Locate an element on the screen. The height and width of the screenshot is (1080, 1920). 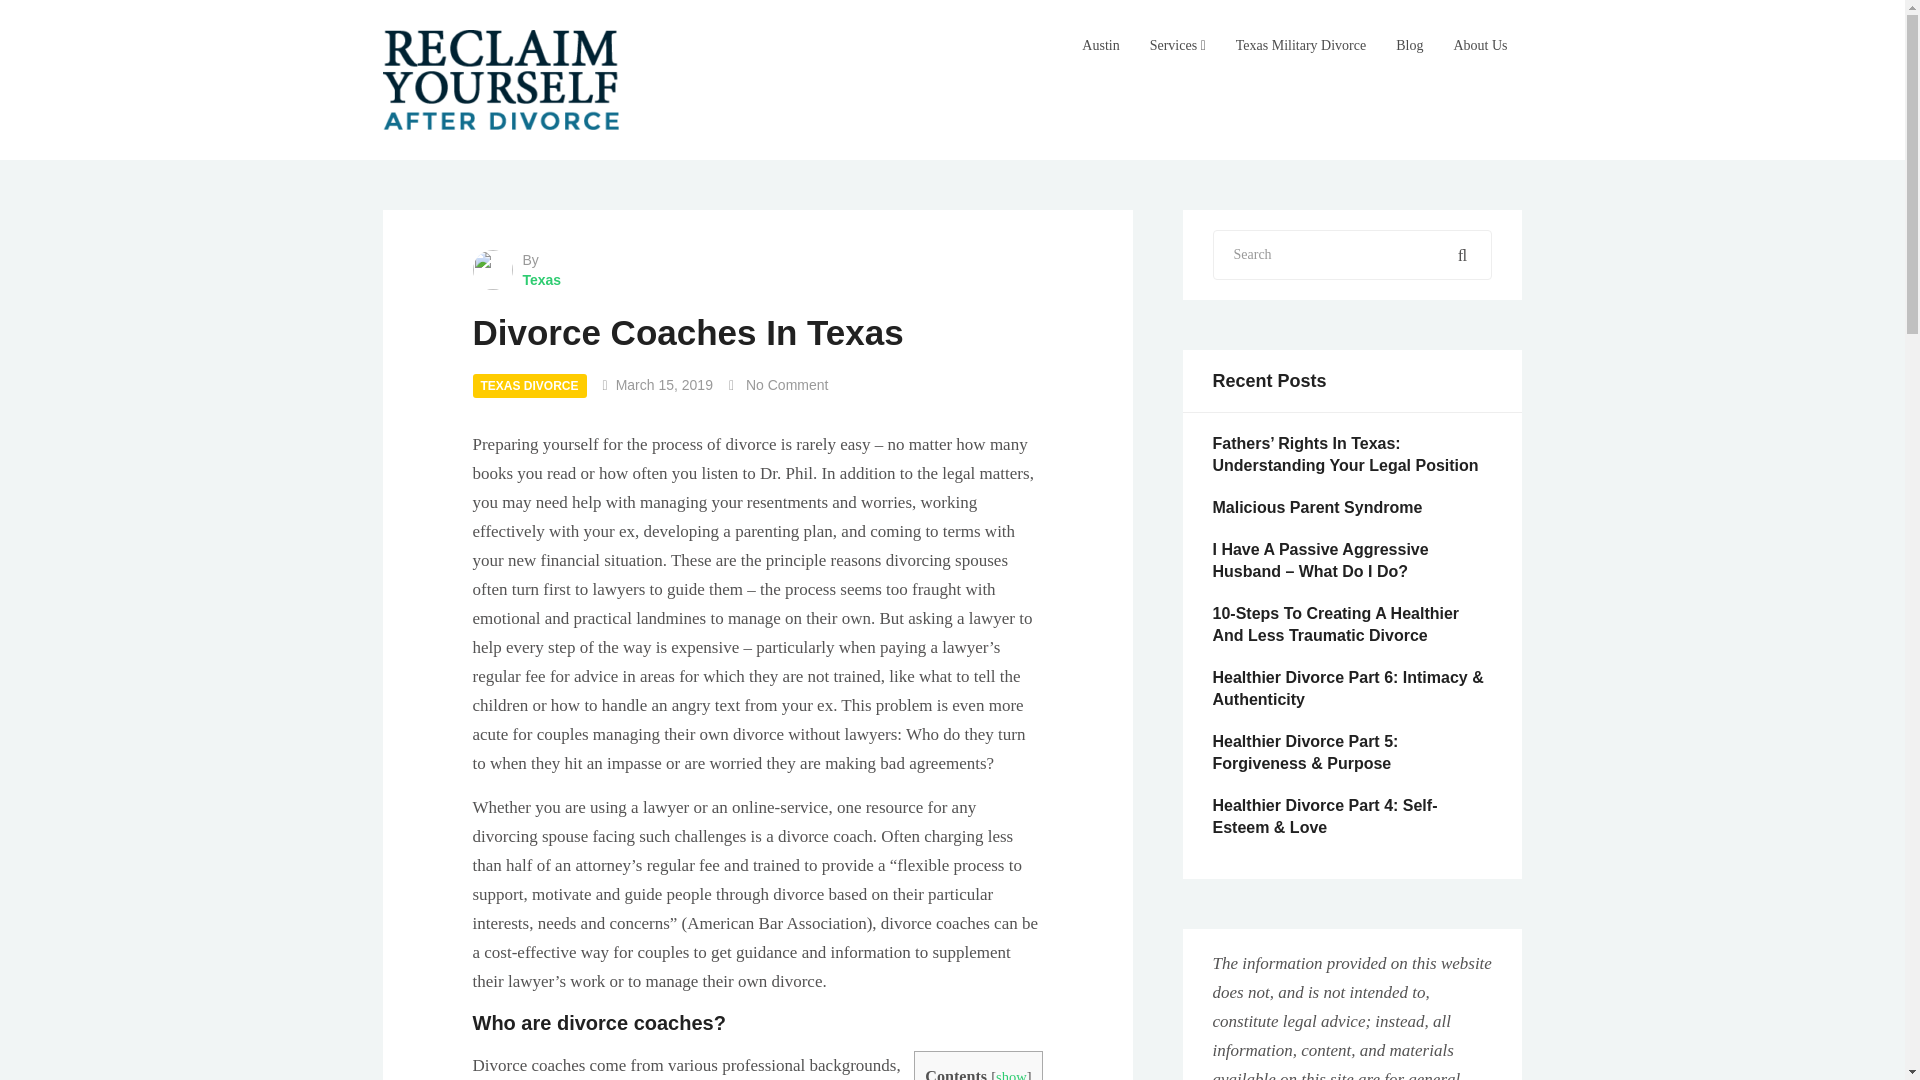
Texas is located at coordinates (757, 280).